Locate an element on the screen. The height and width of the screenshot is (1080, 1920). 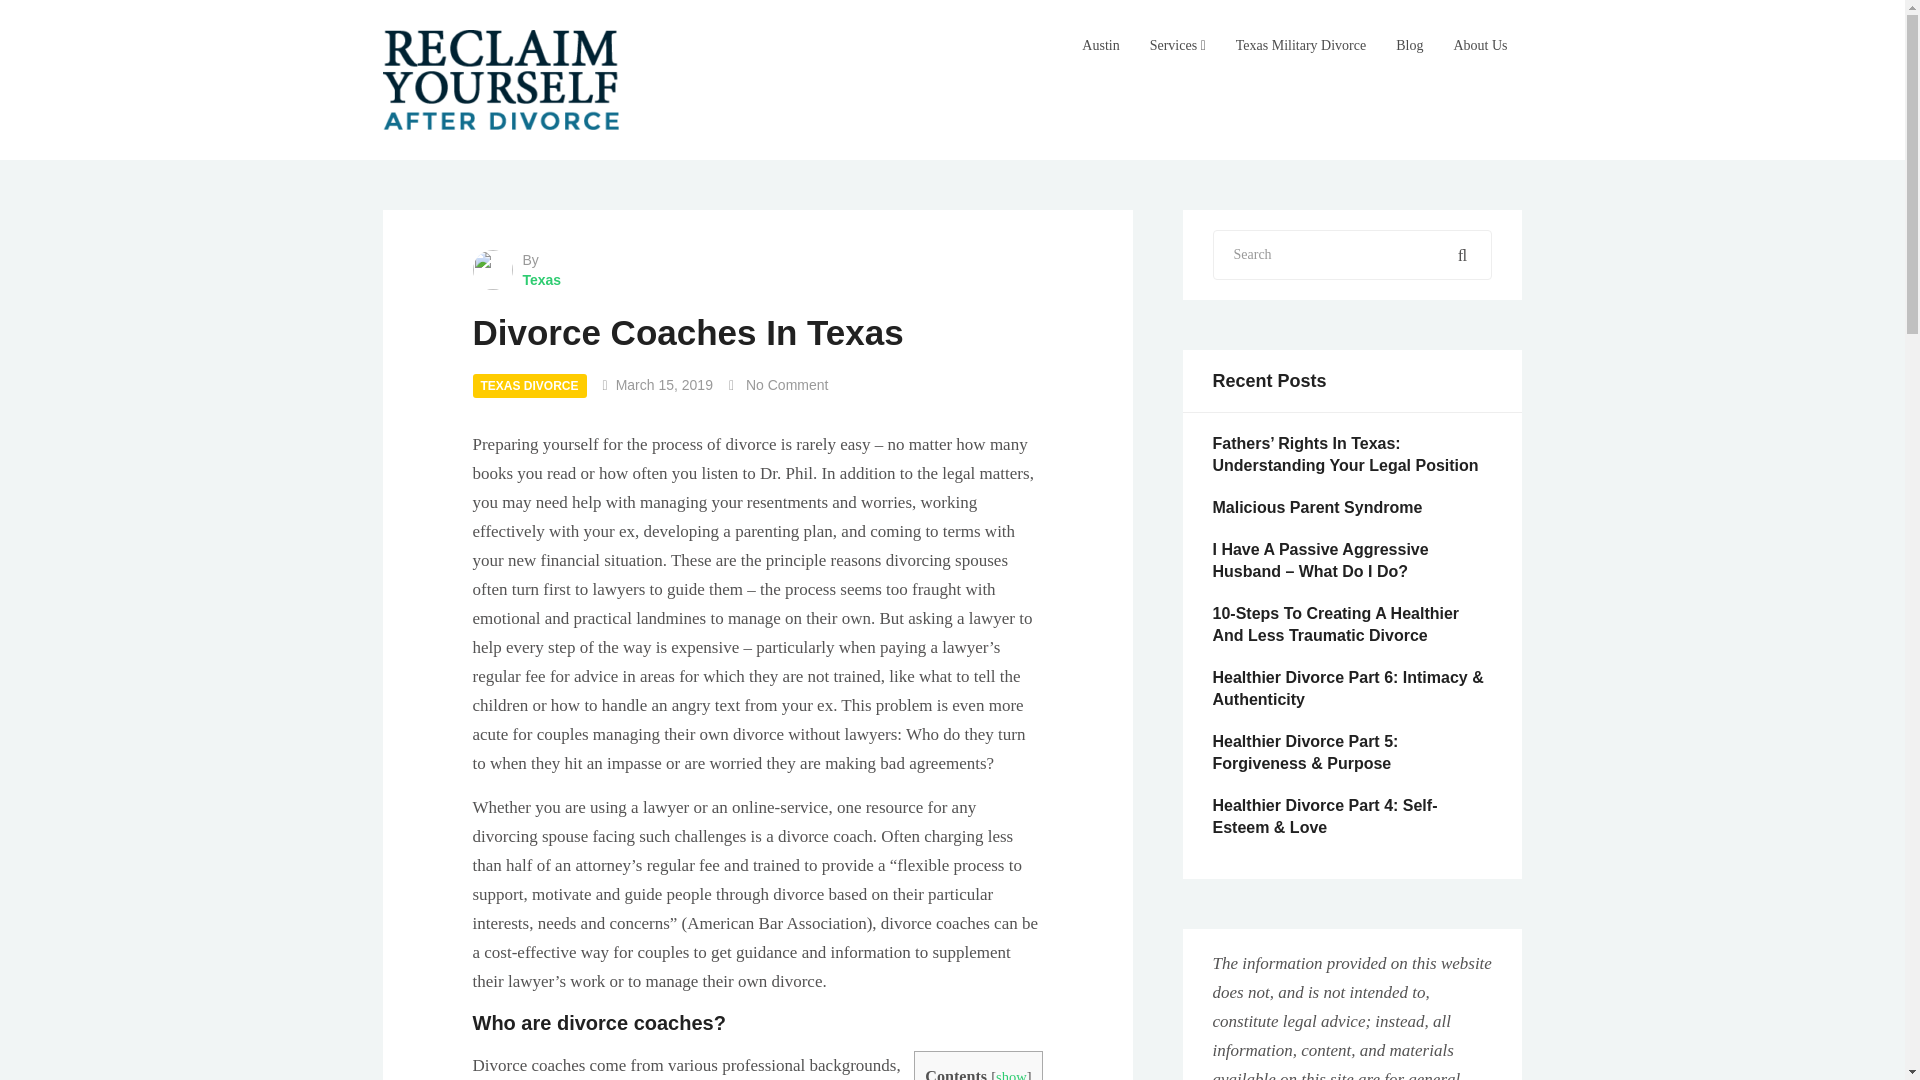
Texas is located at coordinates (757, 280).